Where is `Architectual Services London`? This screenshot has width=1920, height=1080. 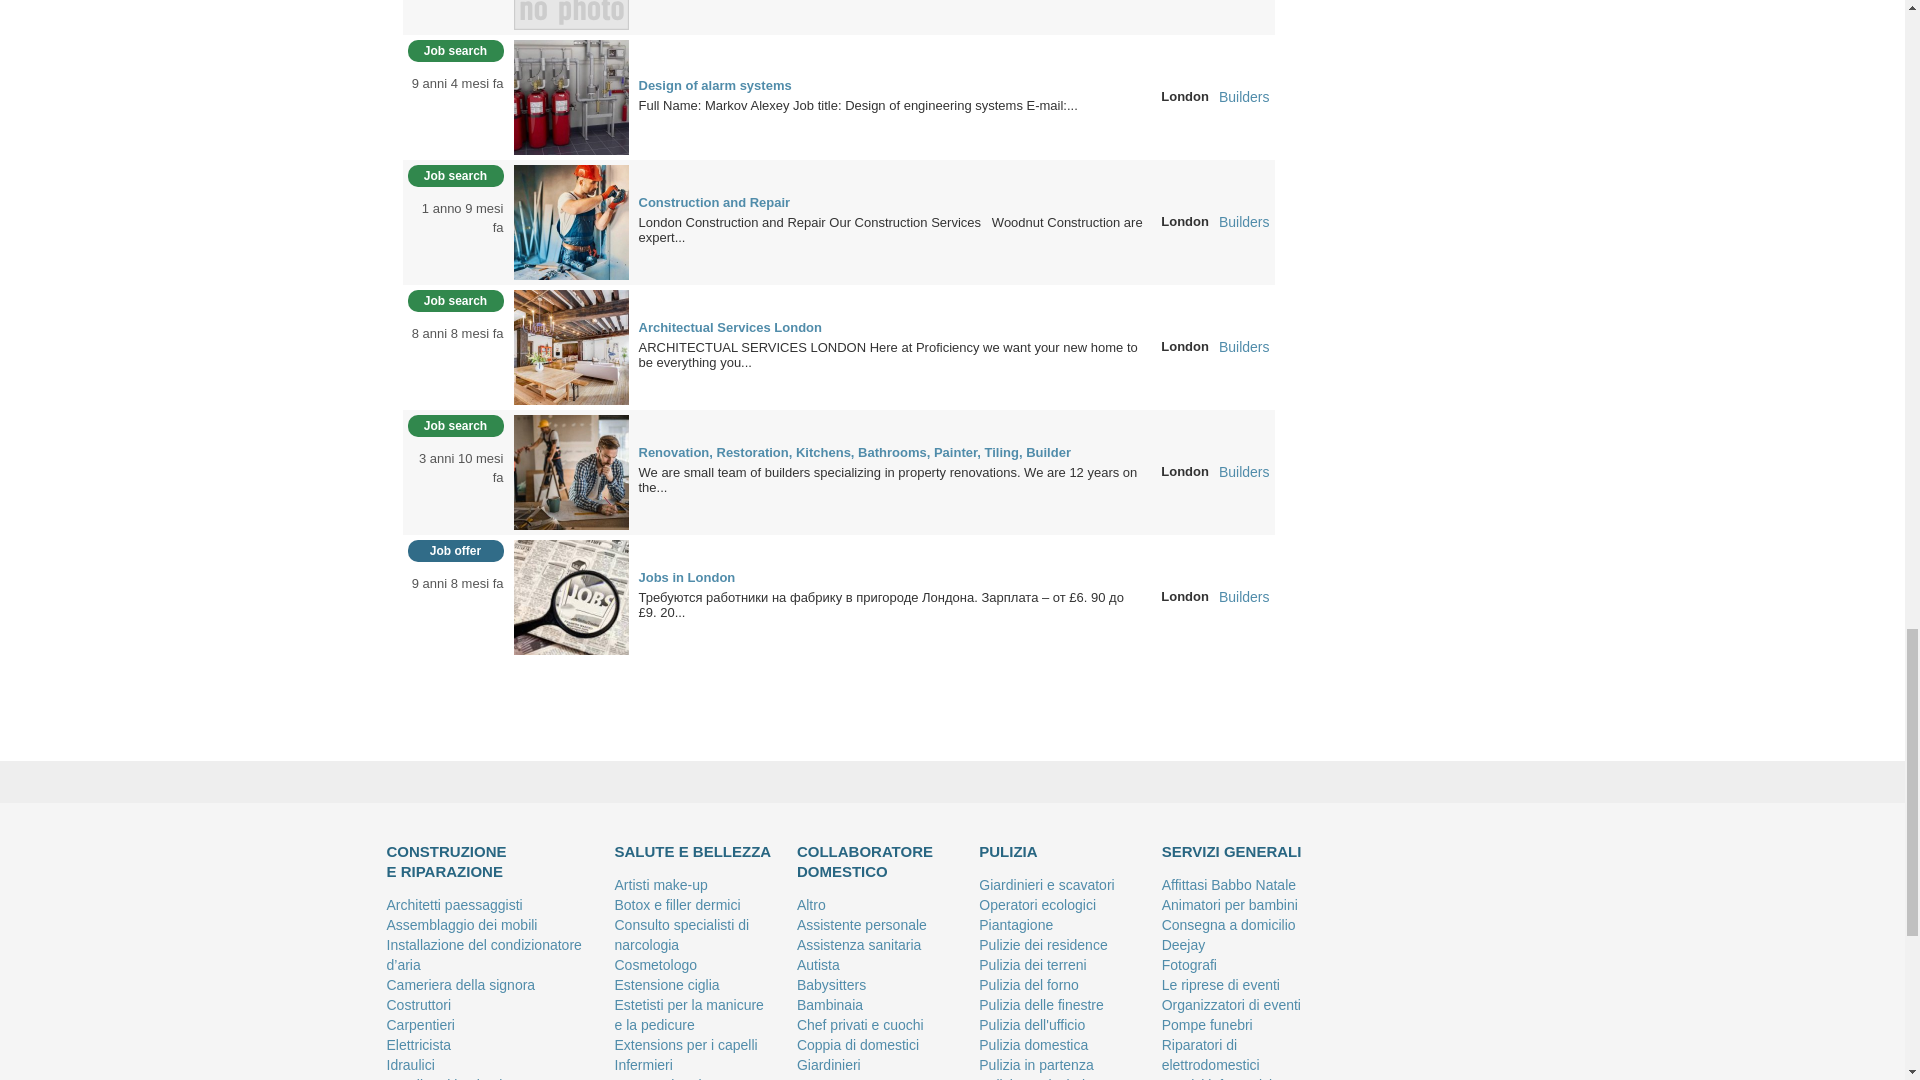 Architectual Services London is located at coordinates (572, 346).